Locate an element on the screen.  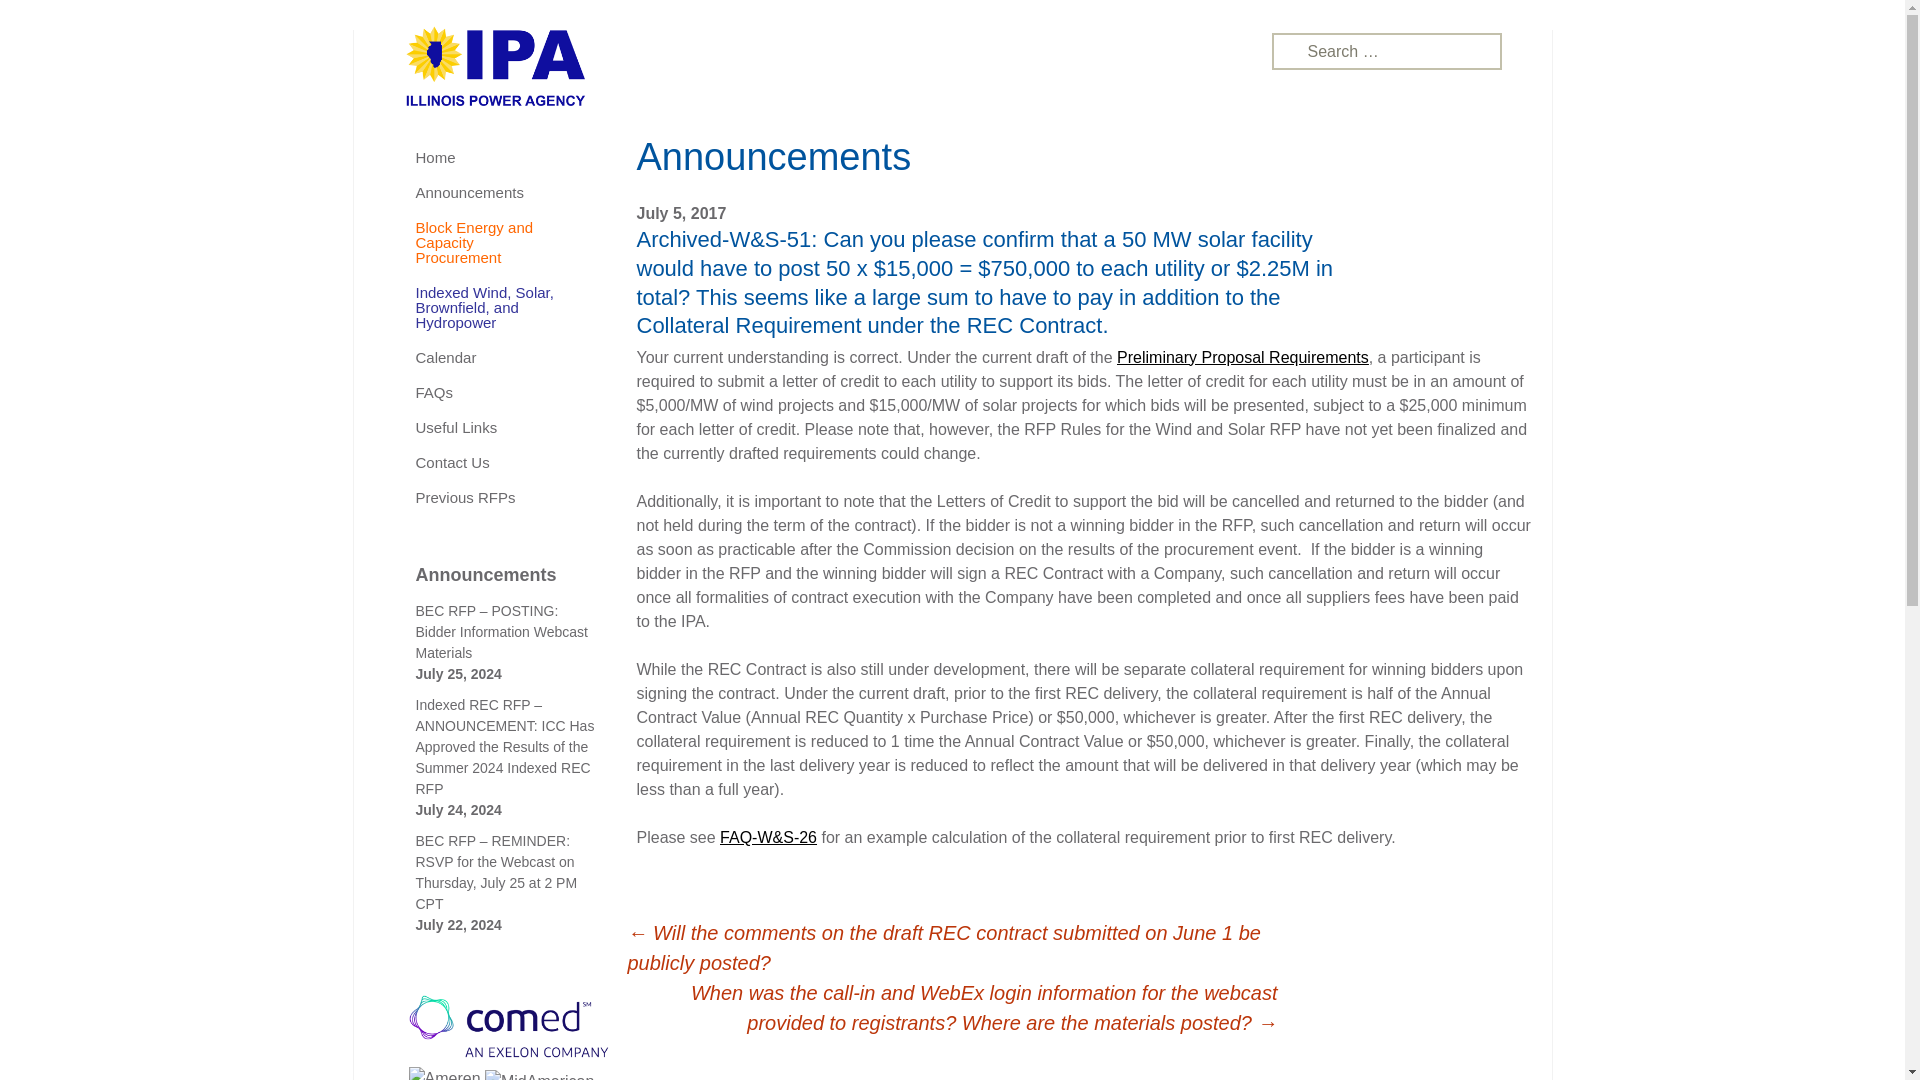
Ameren is located at coordinates (444, 1074).